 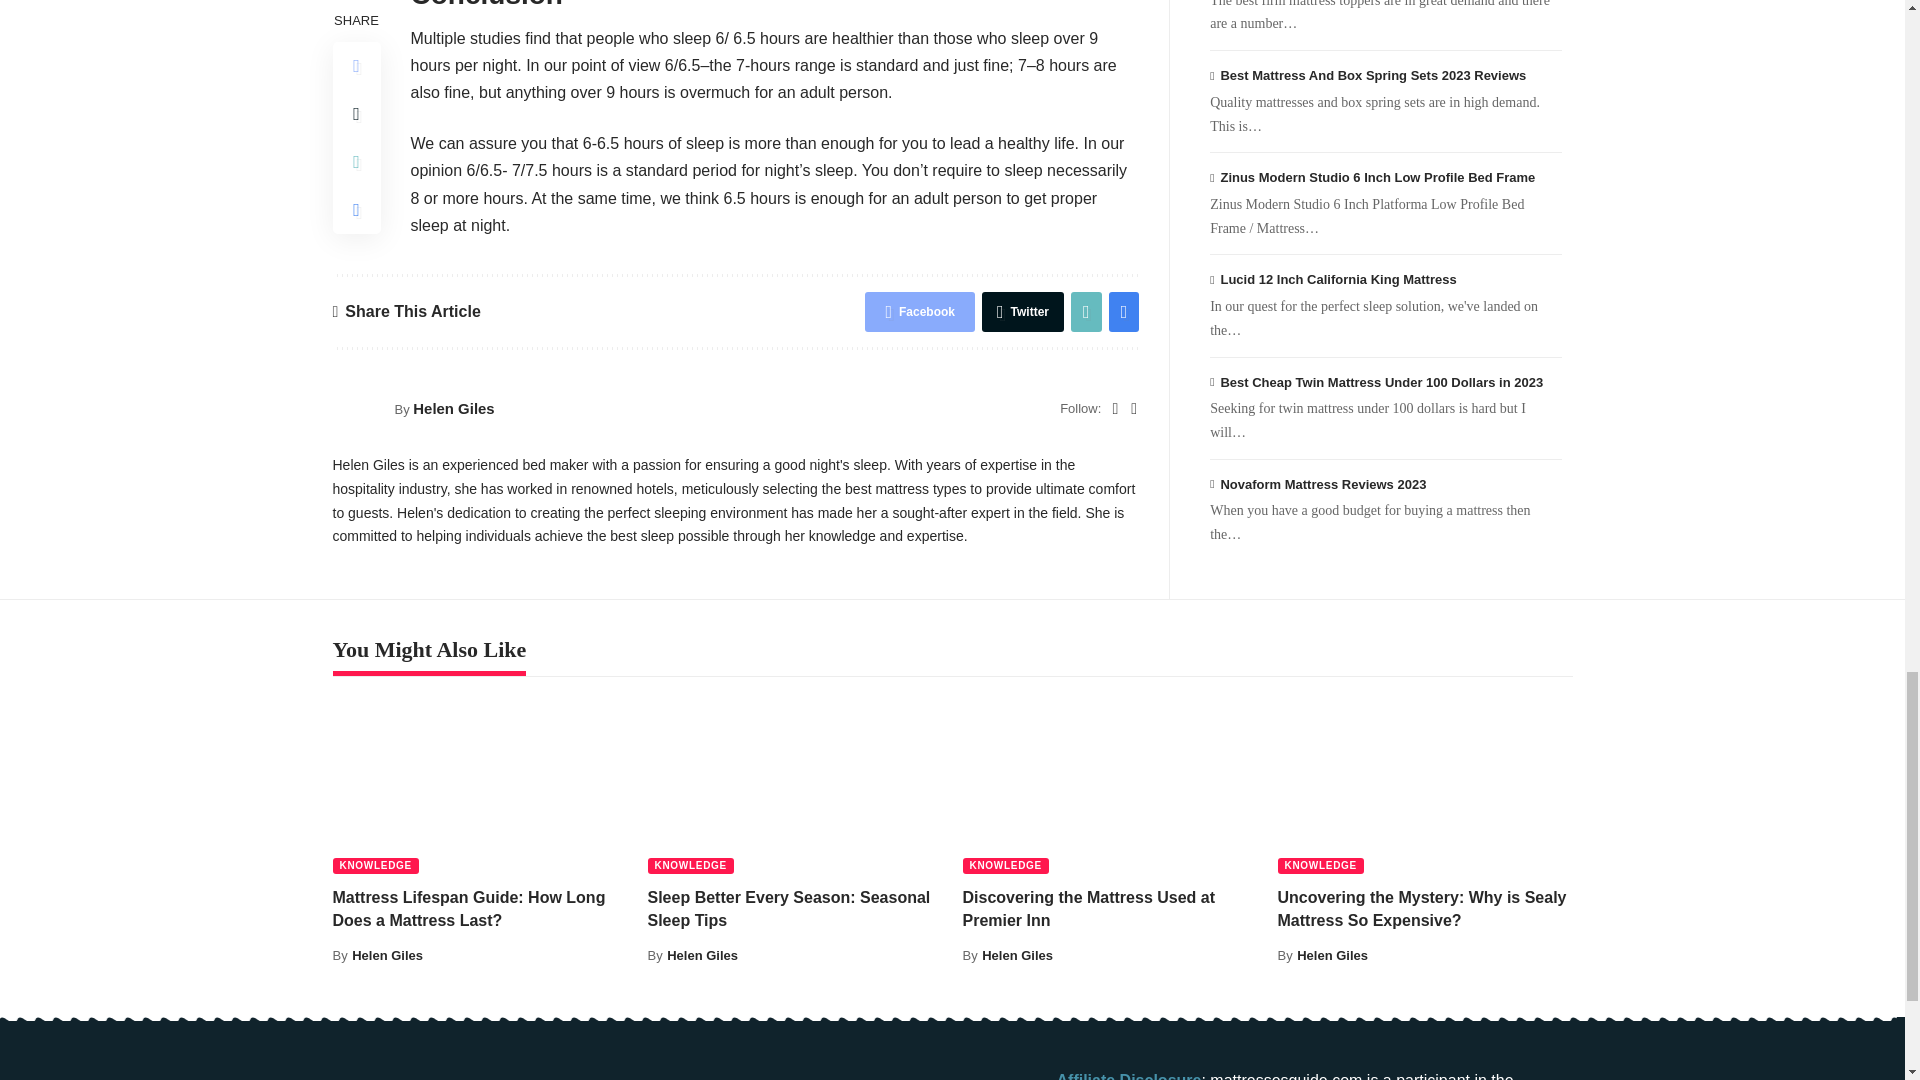 I want to click on Sleep Better Every Season: Seasonal Sleep Tips, so click(x=795, y=784).